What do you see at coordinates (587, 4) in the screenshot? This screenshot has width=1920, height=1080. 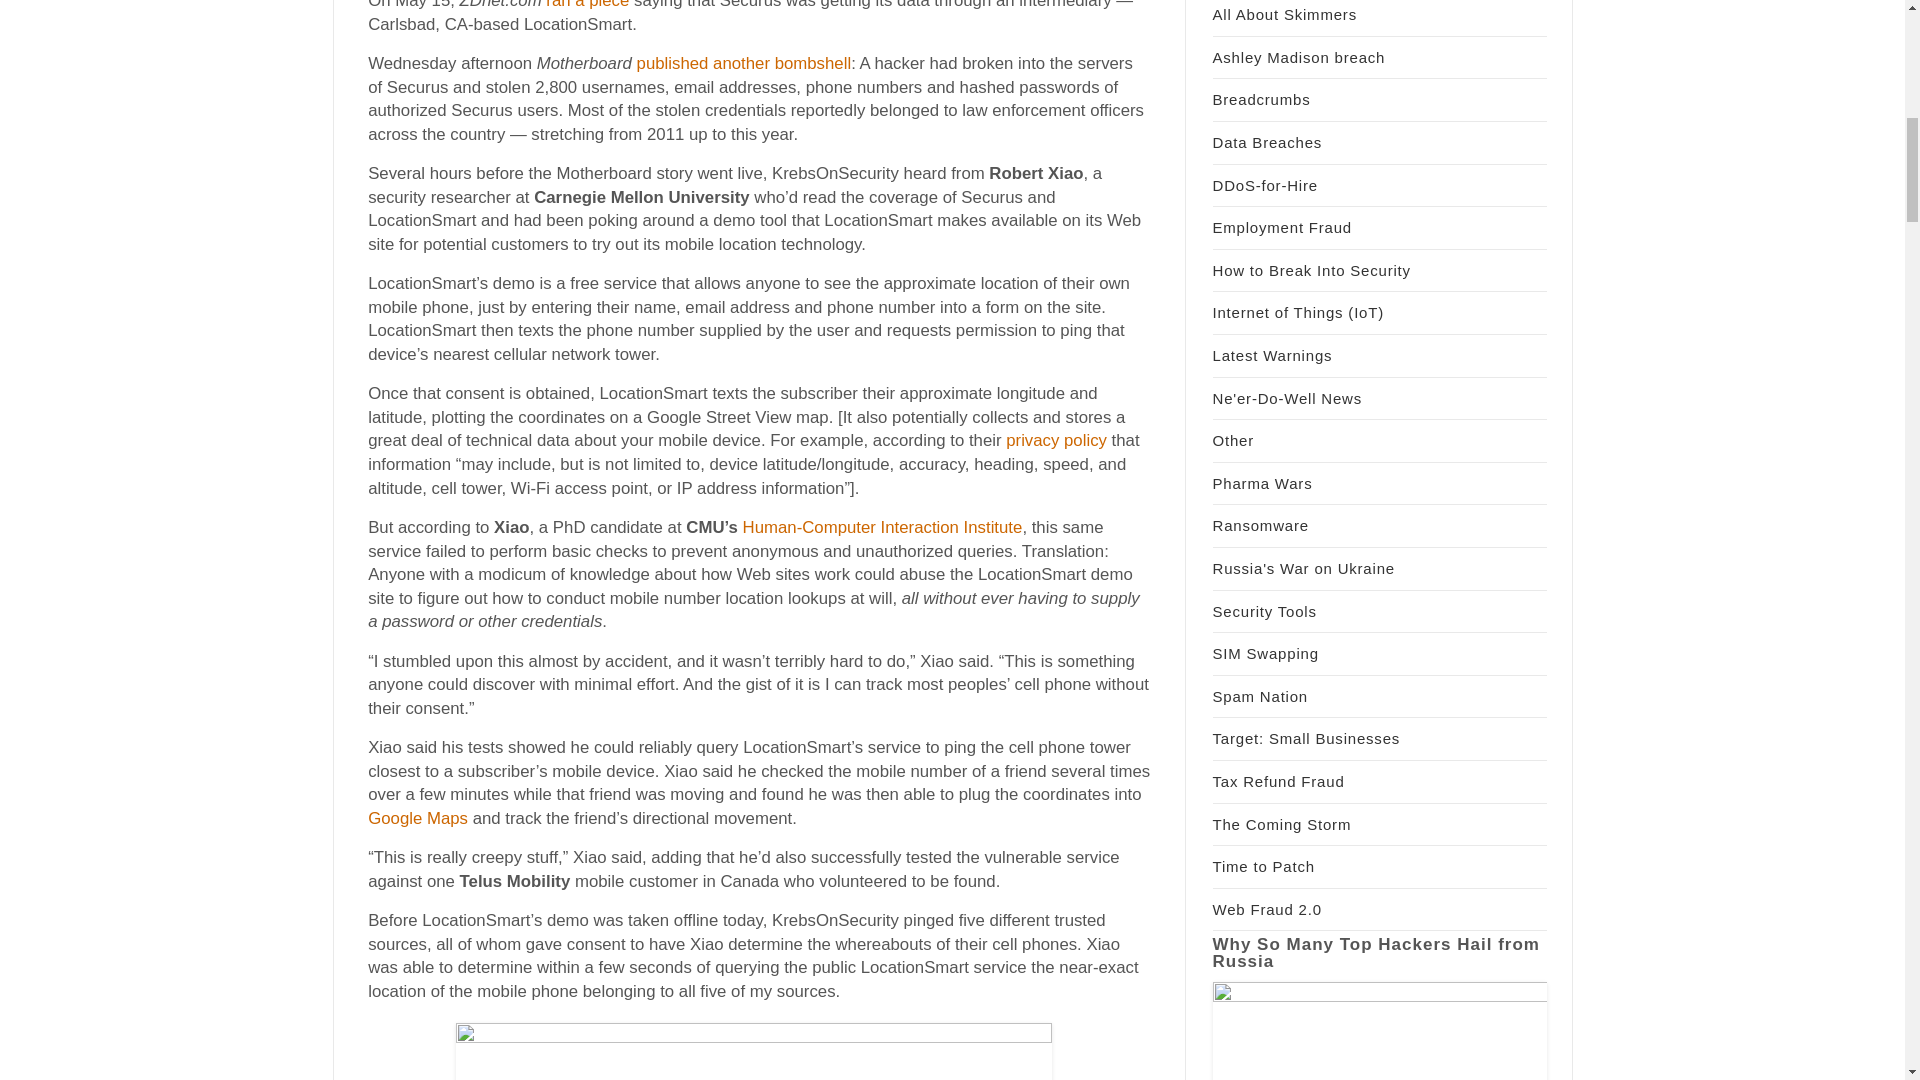 I see `ran a piece` at bounding box center [587, 4].